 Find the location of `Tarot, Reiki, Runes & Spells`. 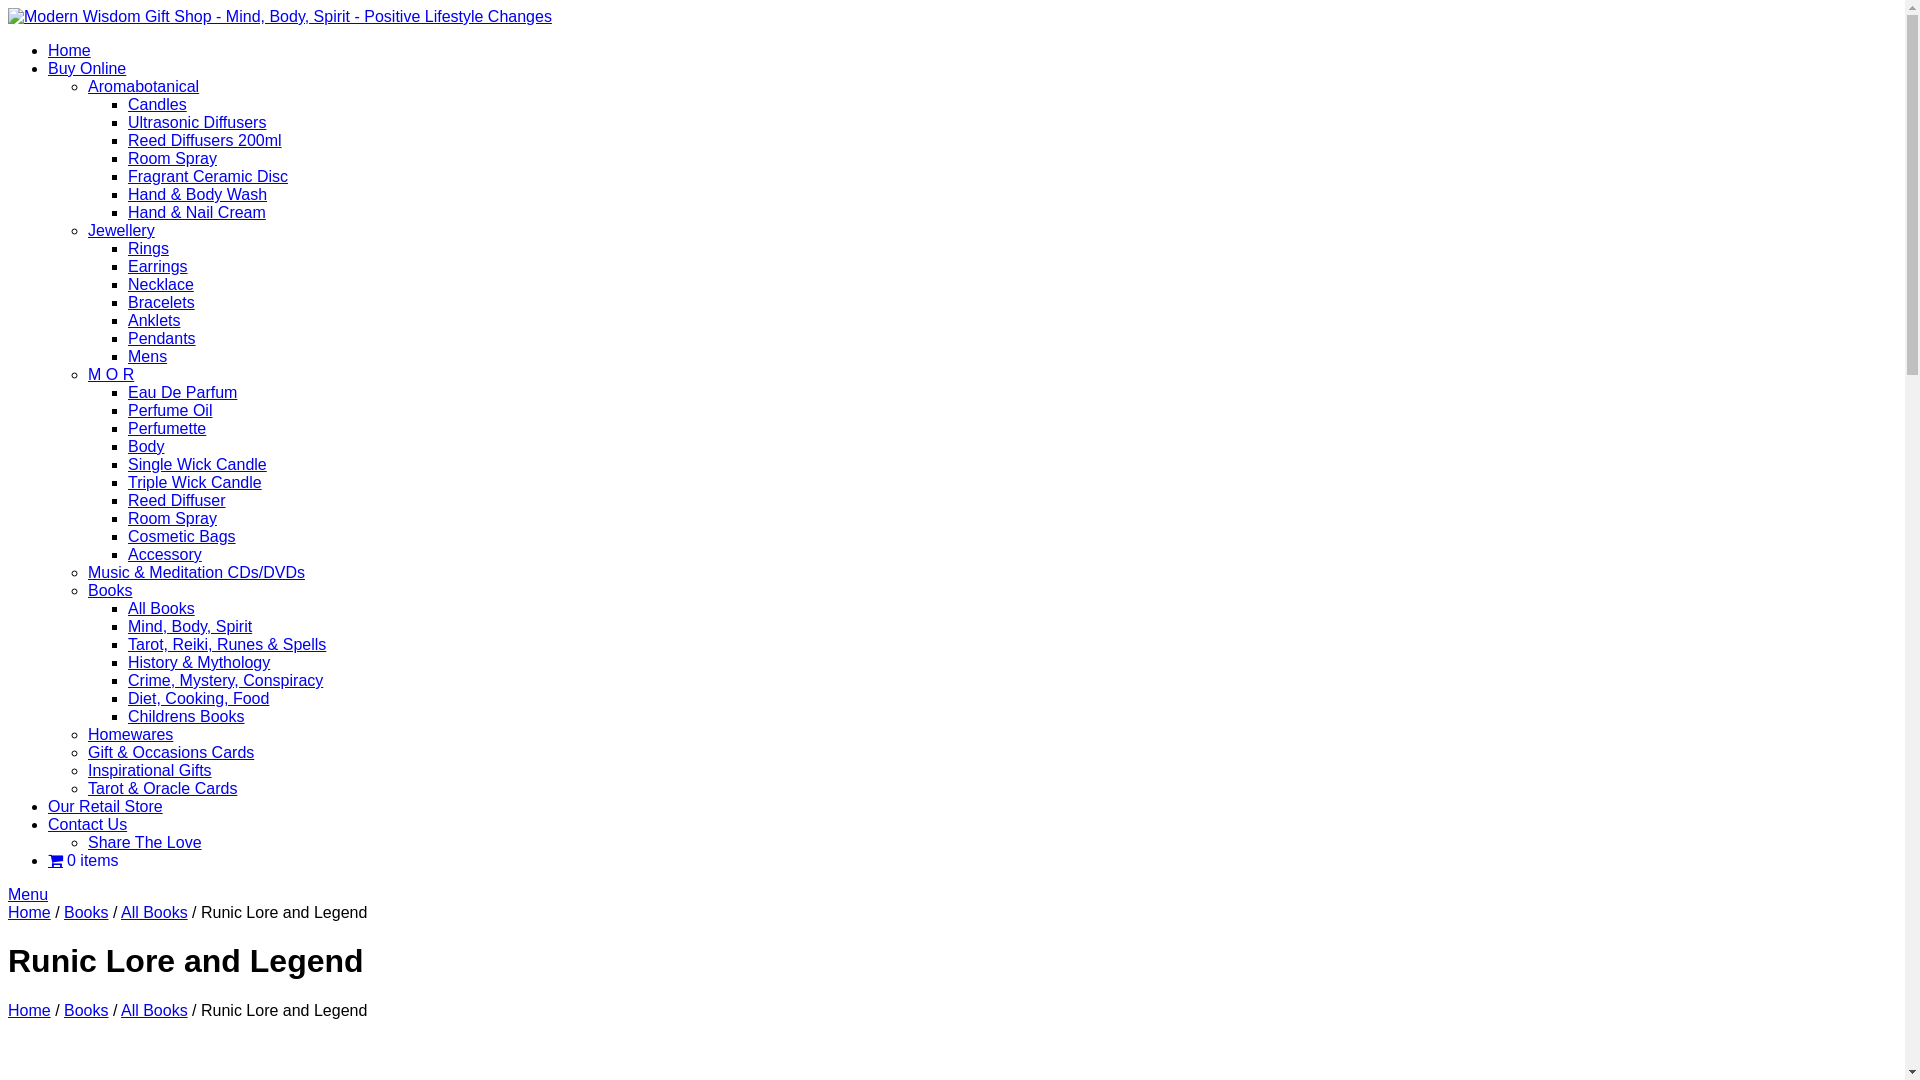

Tarot, Reiki, Runes & Spells is located at coordinates (227, 644).